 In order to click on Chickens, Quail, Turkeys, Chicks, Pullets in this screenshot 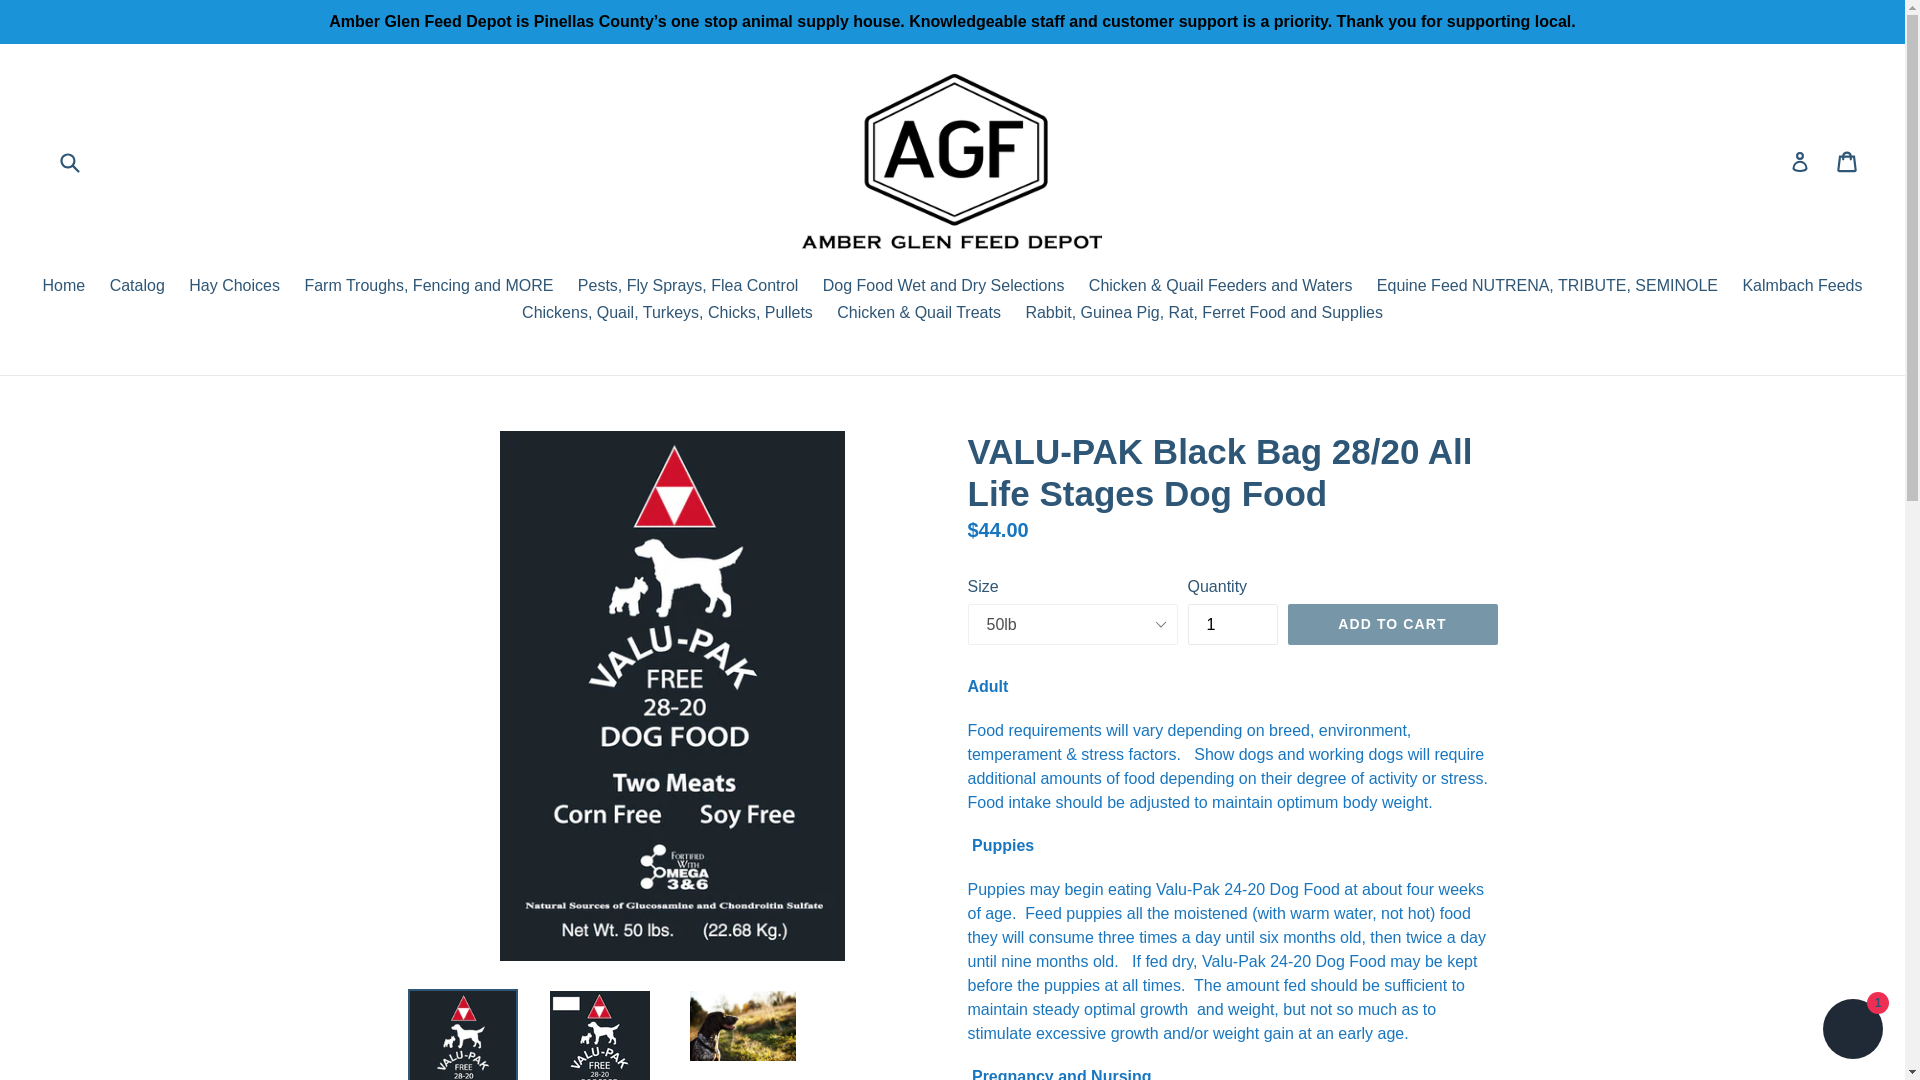, I will do `click(668, 314)`.